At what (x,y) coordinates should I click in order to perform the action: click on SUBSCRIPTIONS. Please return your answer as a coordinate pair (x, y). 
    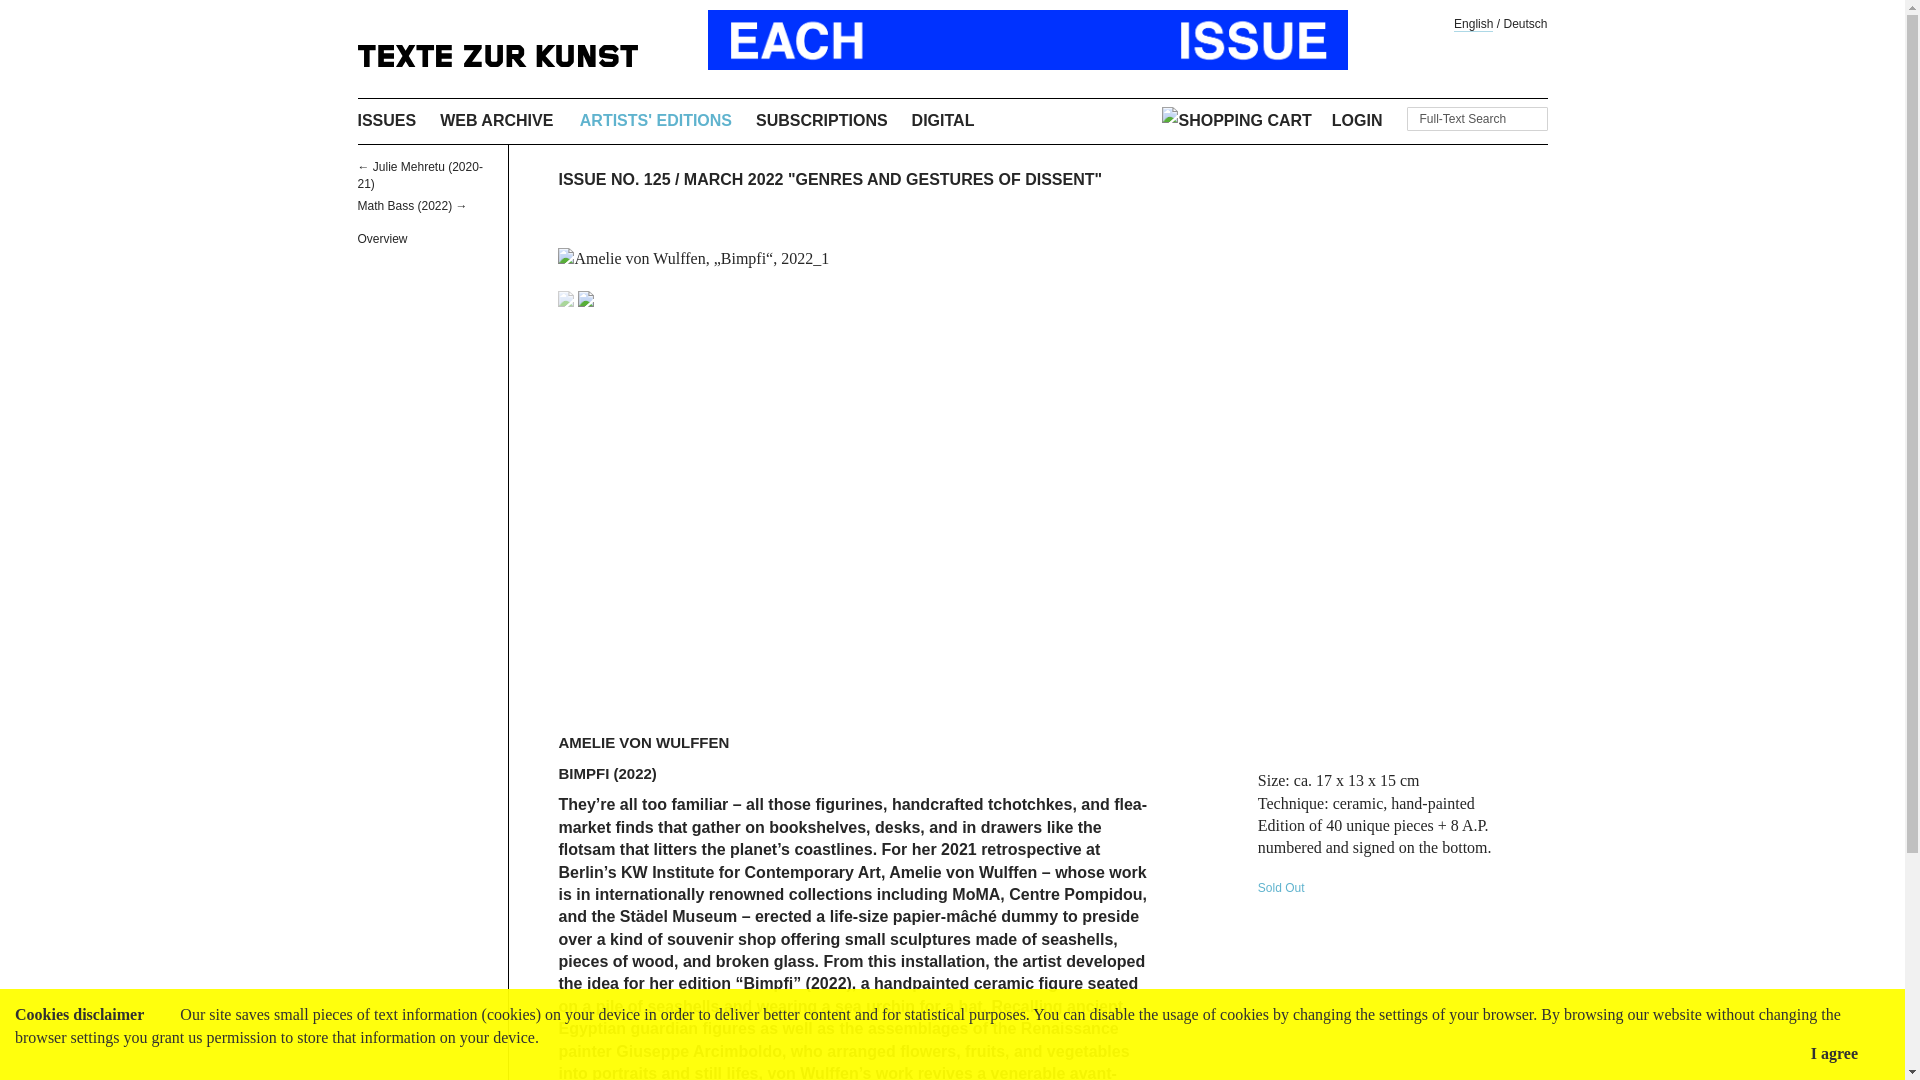
    Looking at the image, I should click on (822, 120).